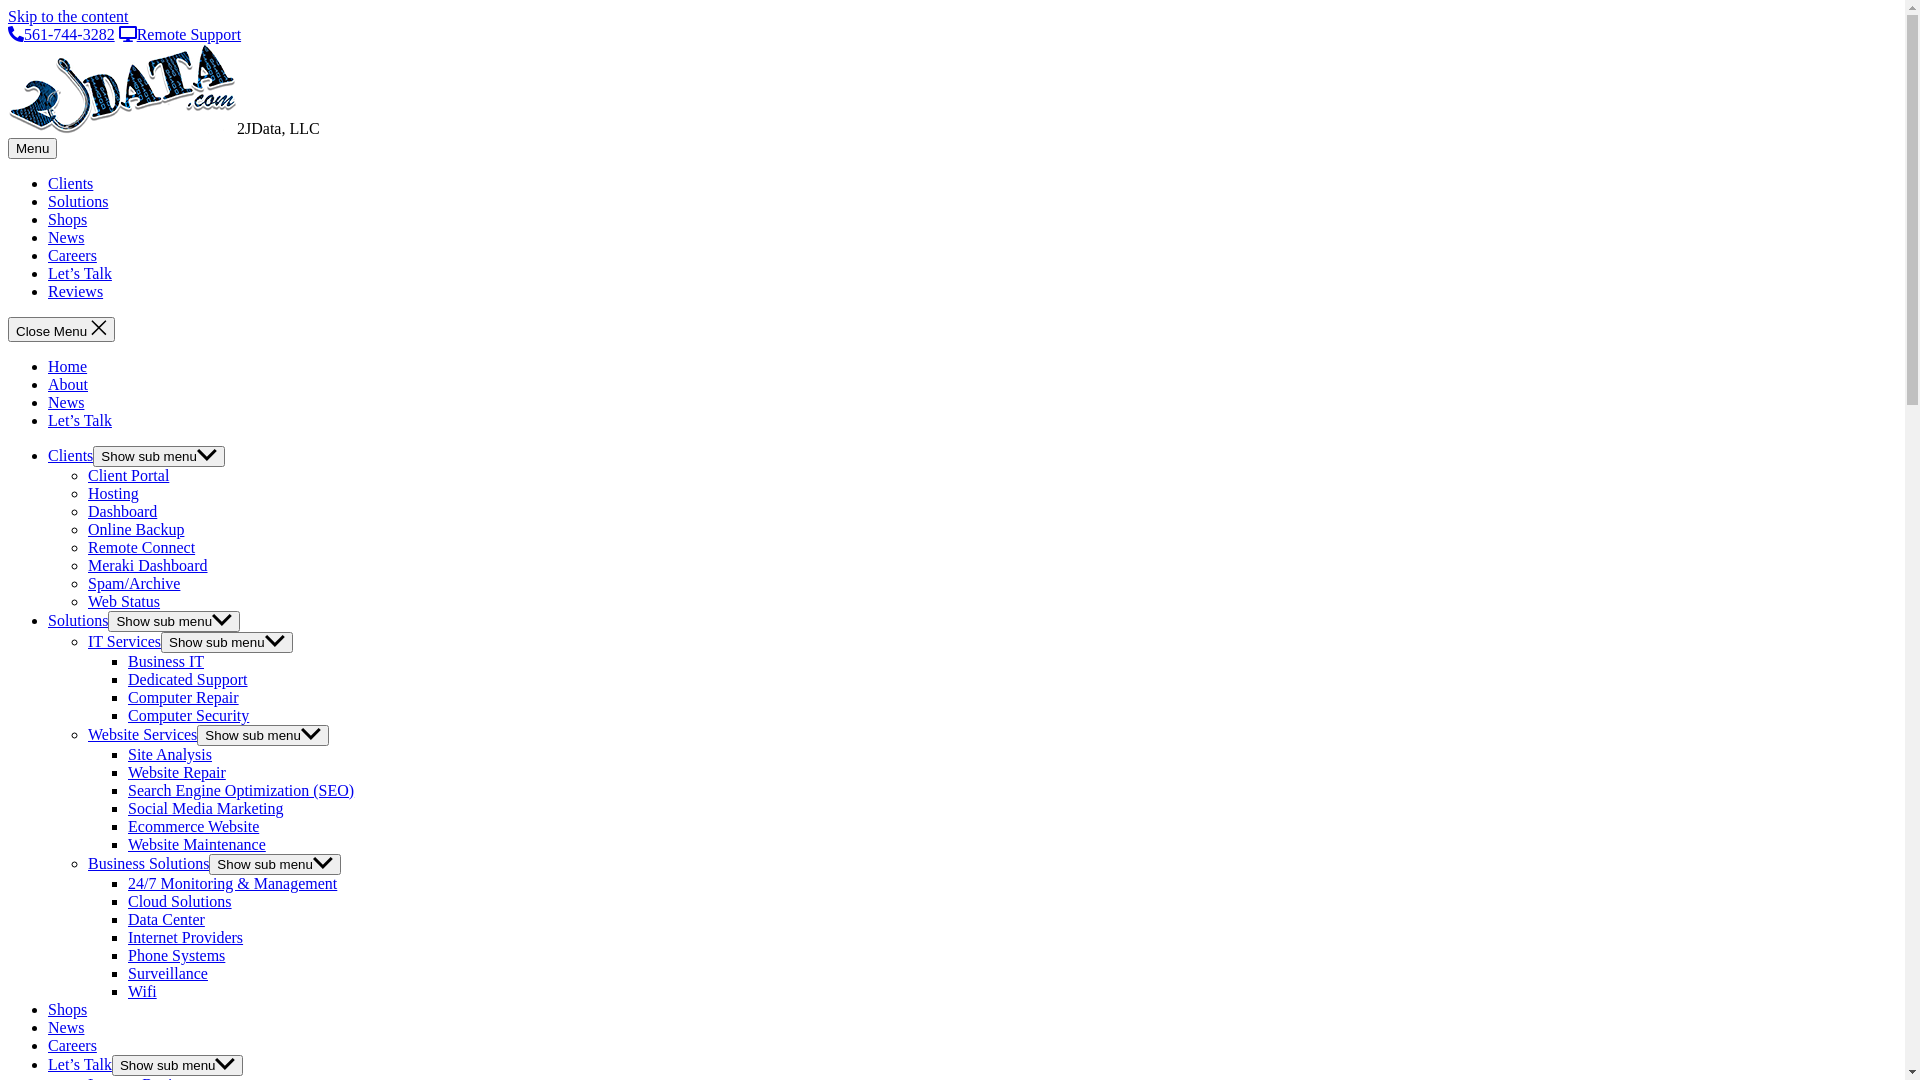  I want to click on Show sub menu, so click(275, 864).